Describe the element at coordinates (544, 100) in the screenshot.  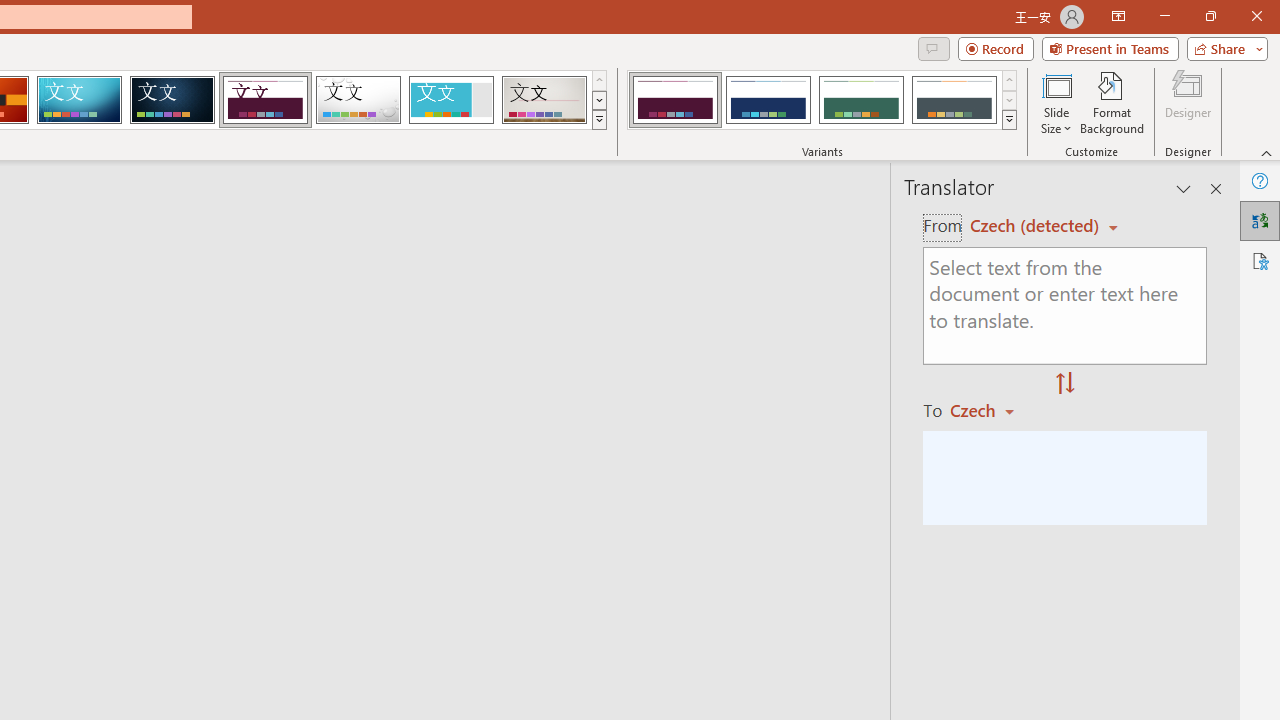
I see `Gallery` at that location.